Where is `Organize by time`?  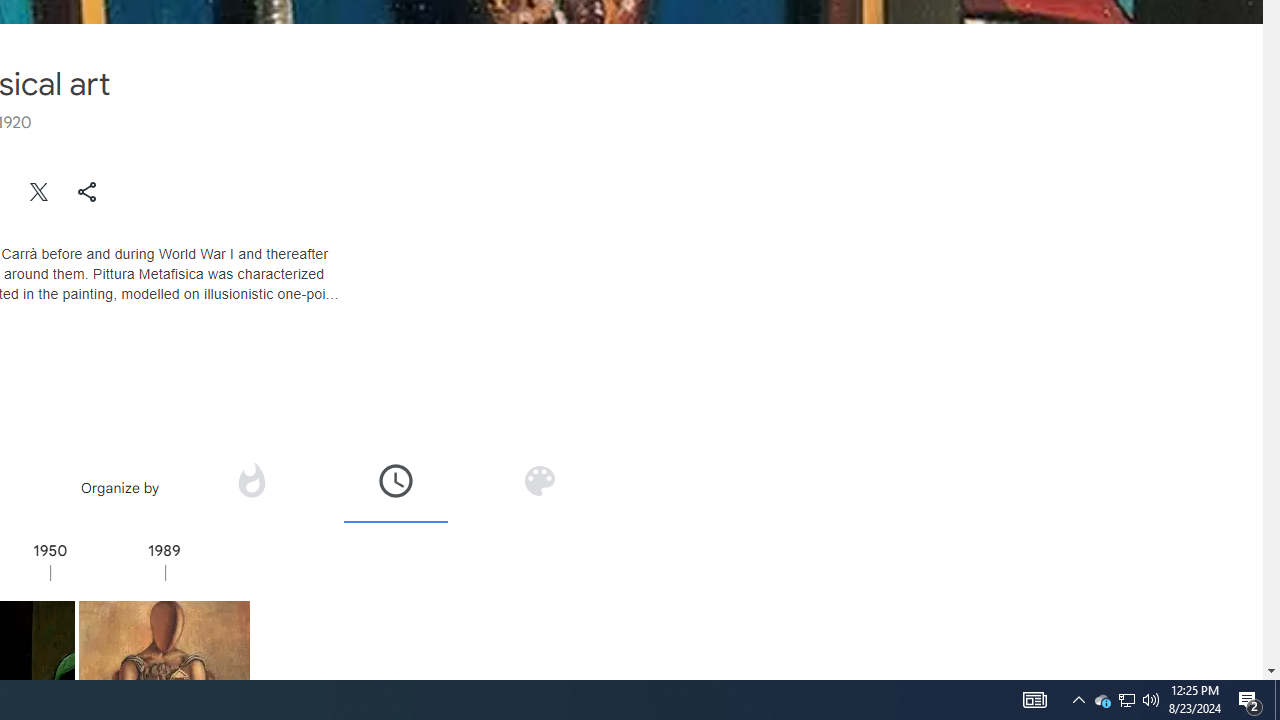
Organize by time is located at coordinates (396, 480).